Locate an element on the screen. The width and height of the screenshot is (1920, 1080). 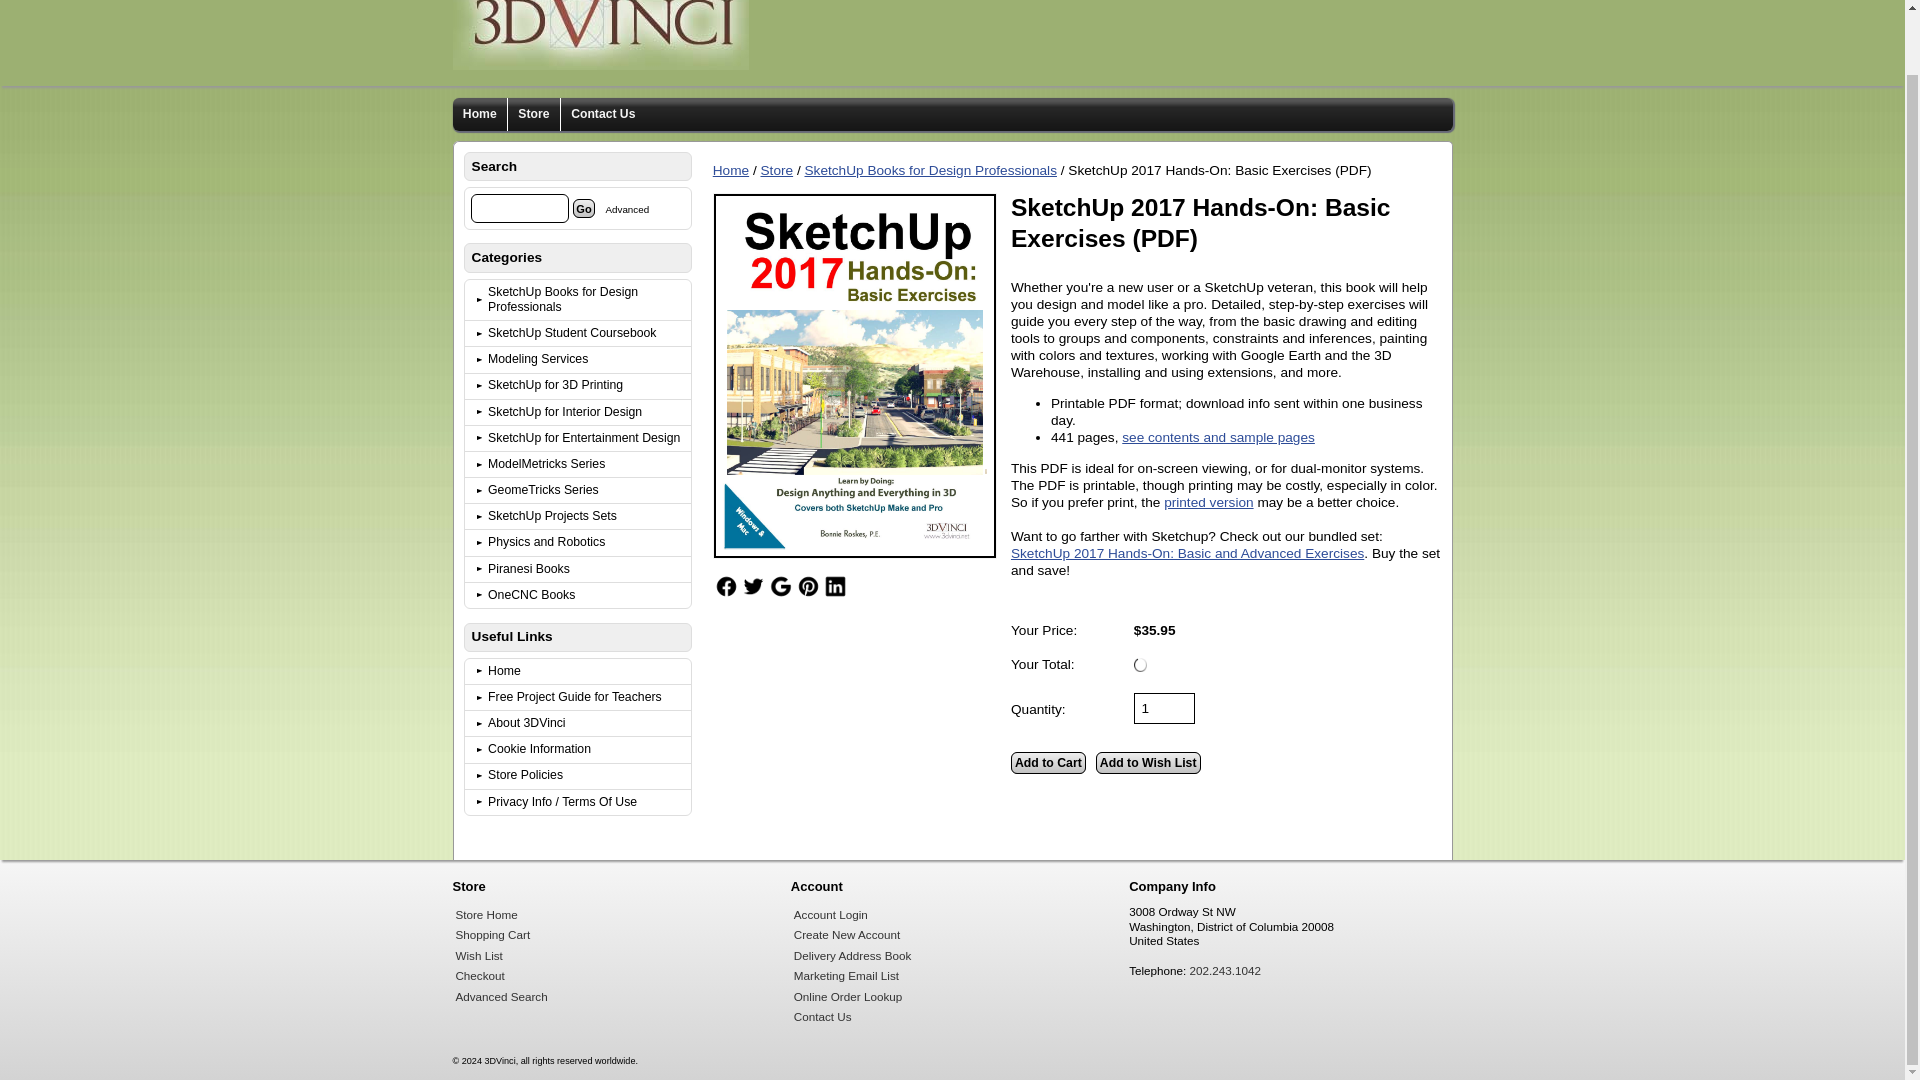
Follow Us is located at coordinates (808, 586).